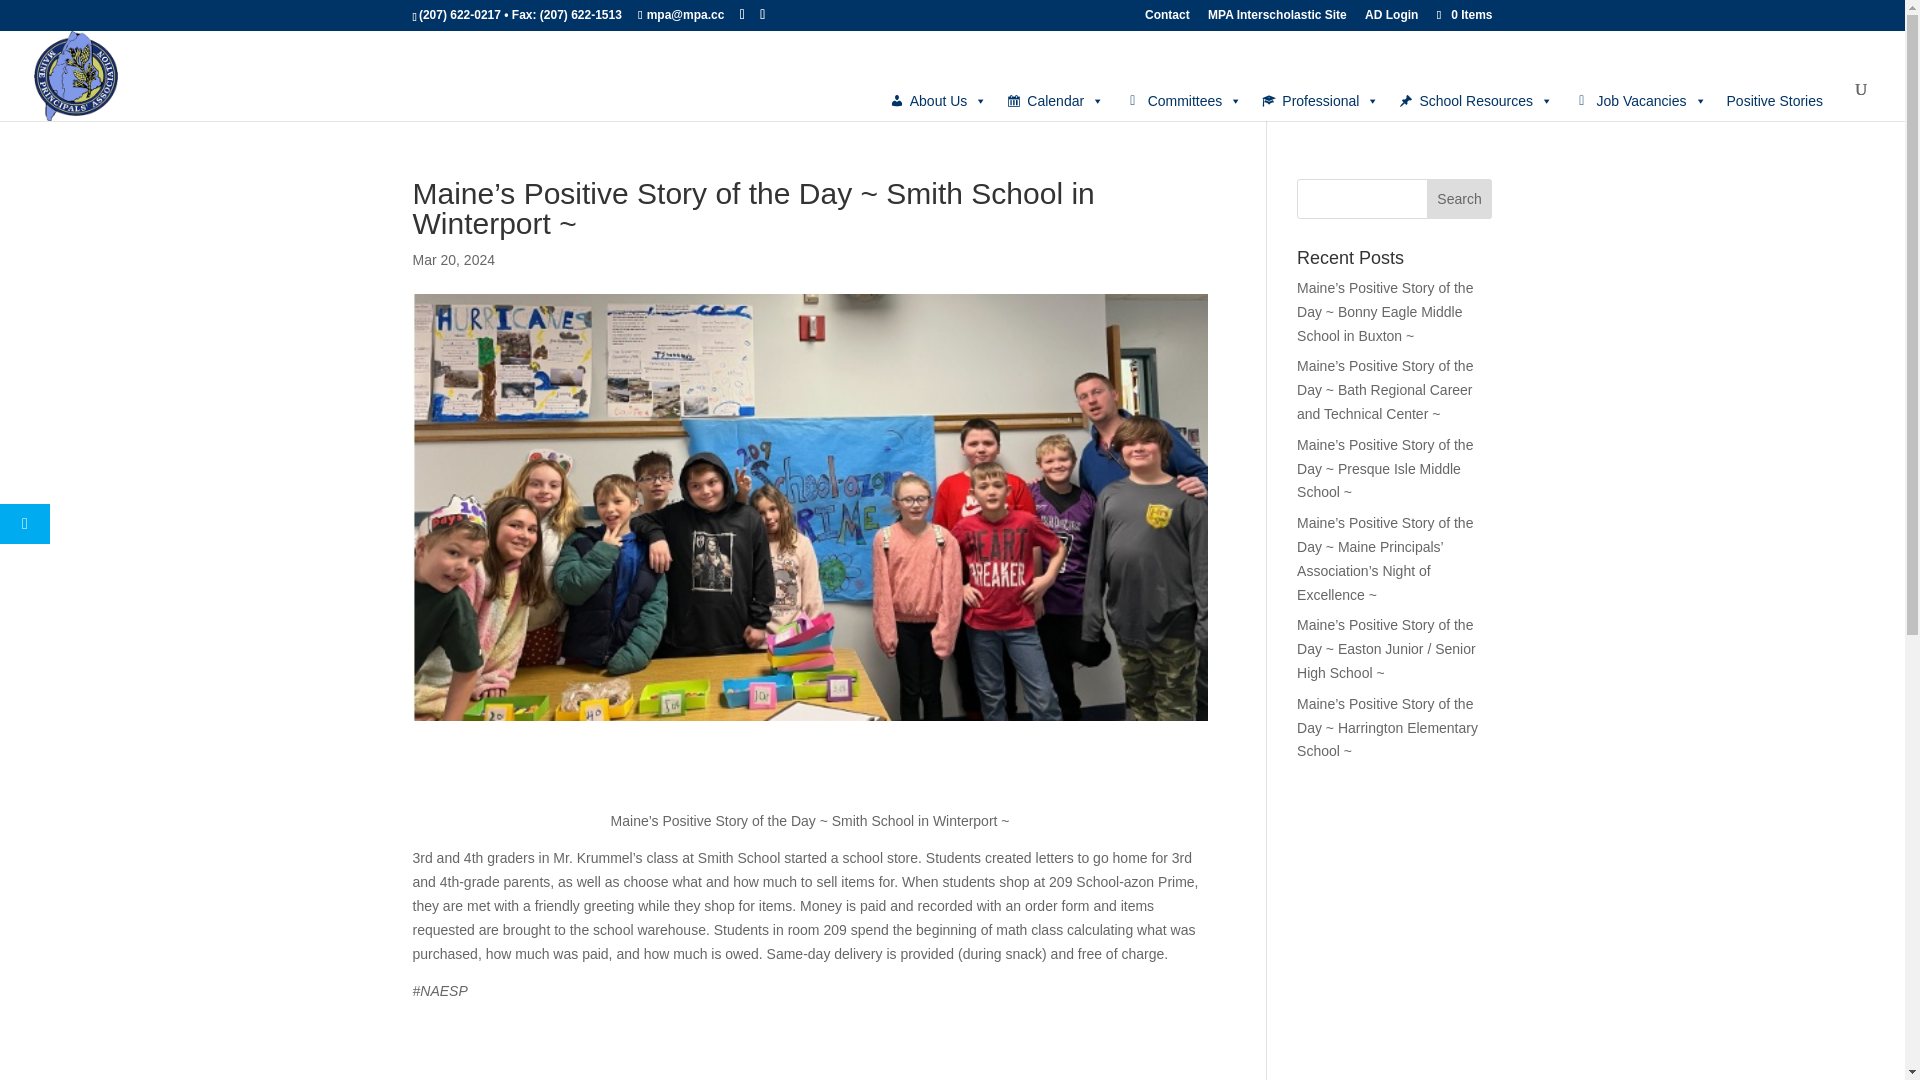  Describe the element at coordinates (938, 100) in the screenshot. I see `About Us` at that location.